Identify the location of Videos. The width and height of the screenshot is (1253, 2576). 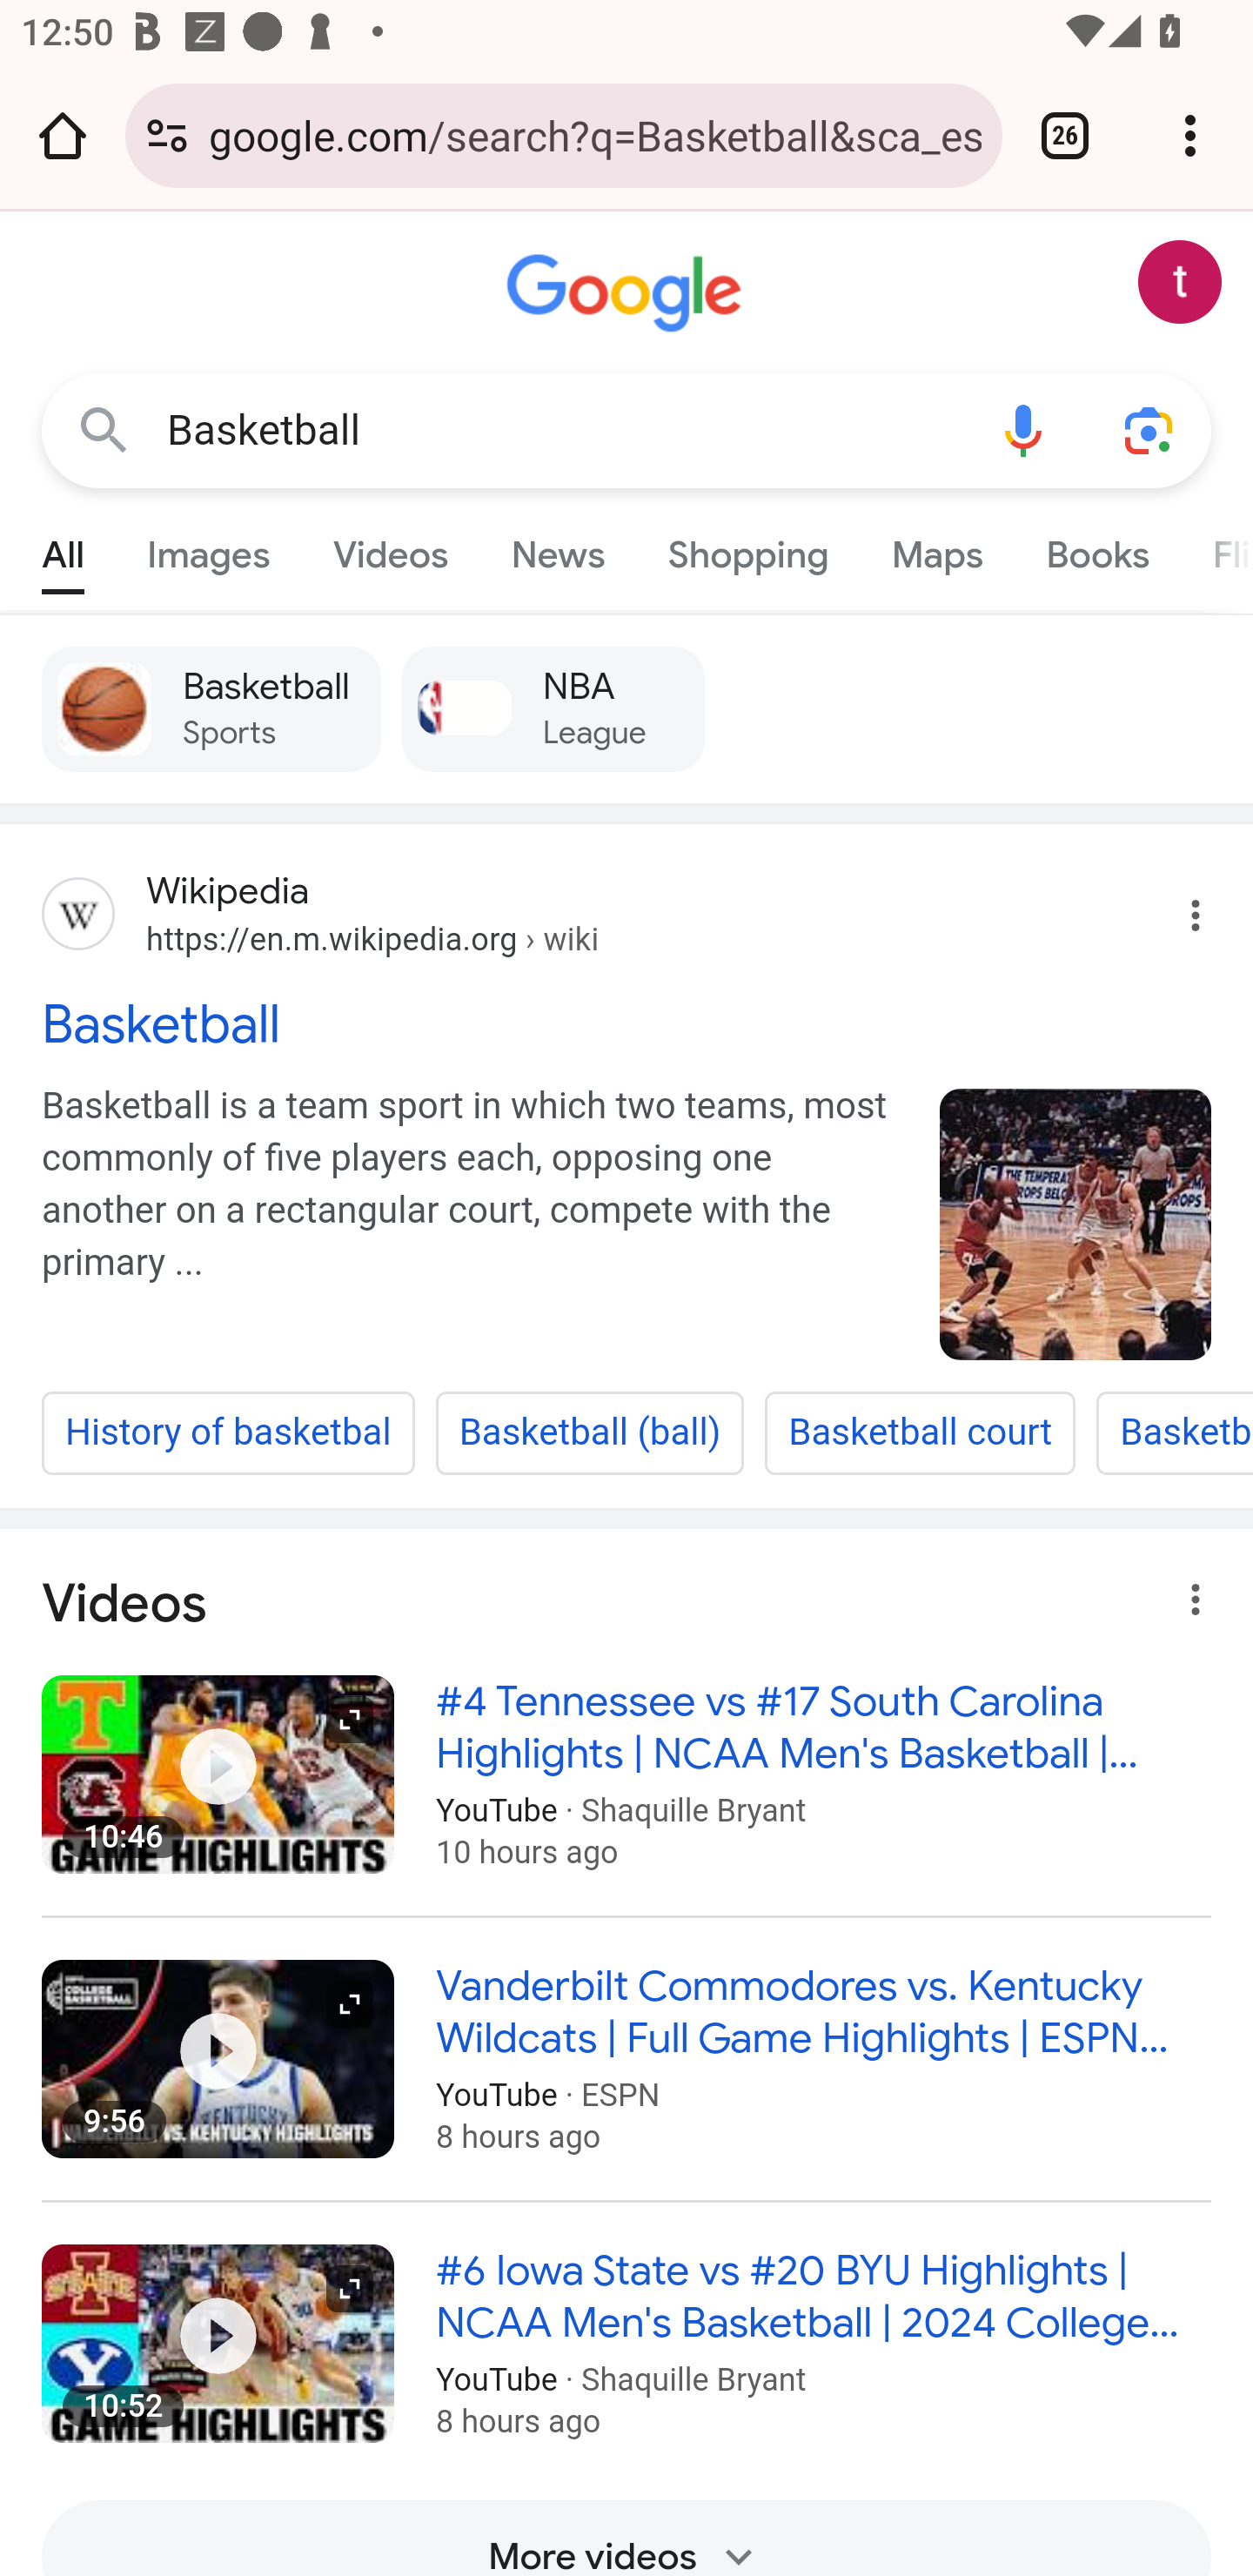
(390, 548).